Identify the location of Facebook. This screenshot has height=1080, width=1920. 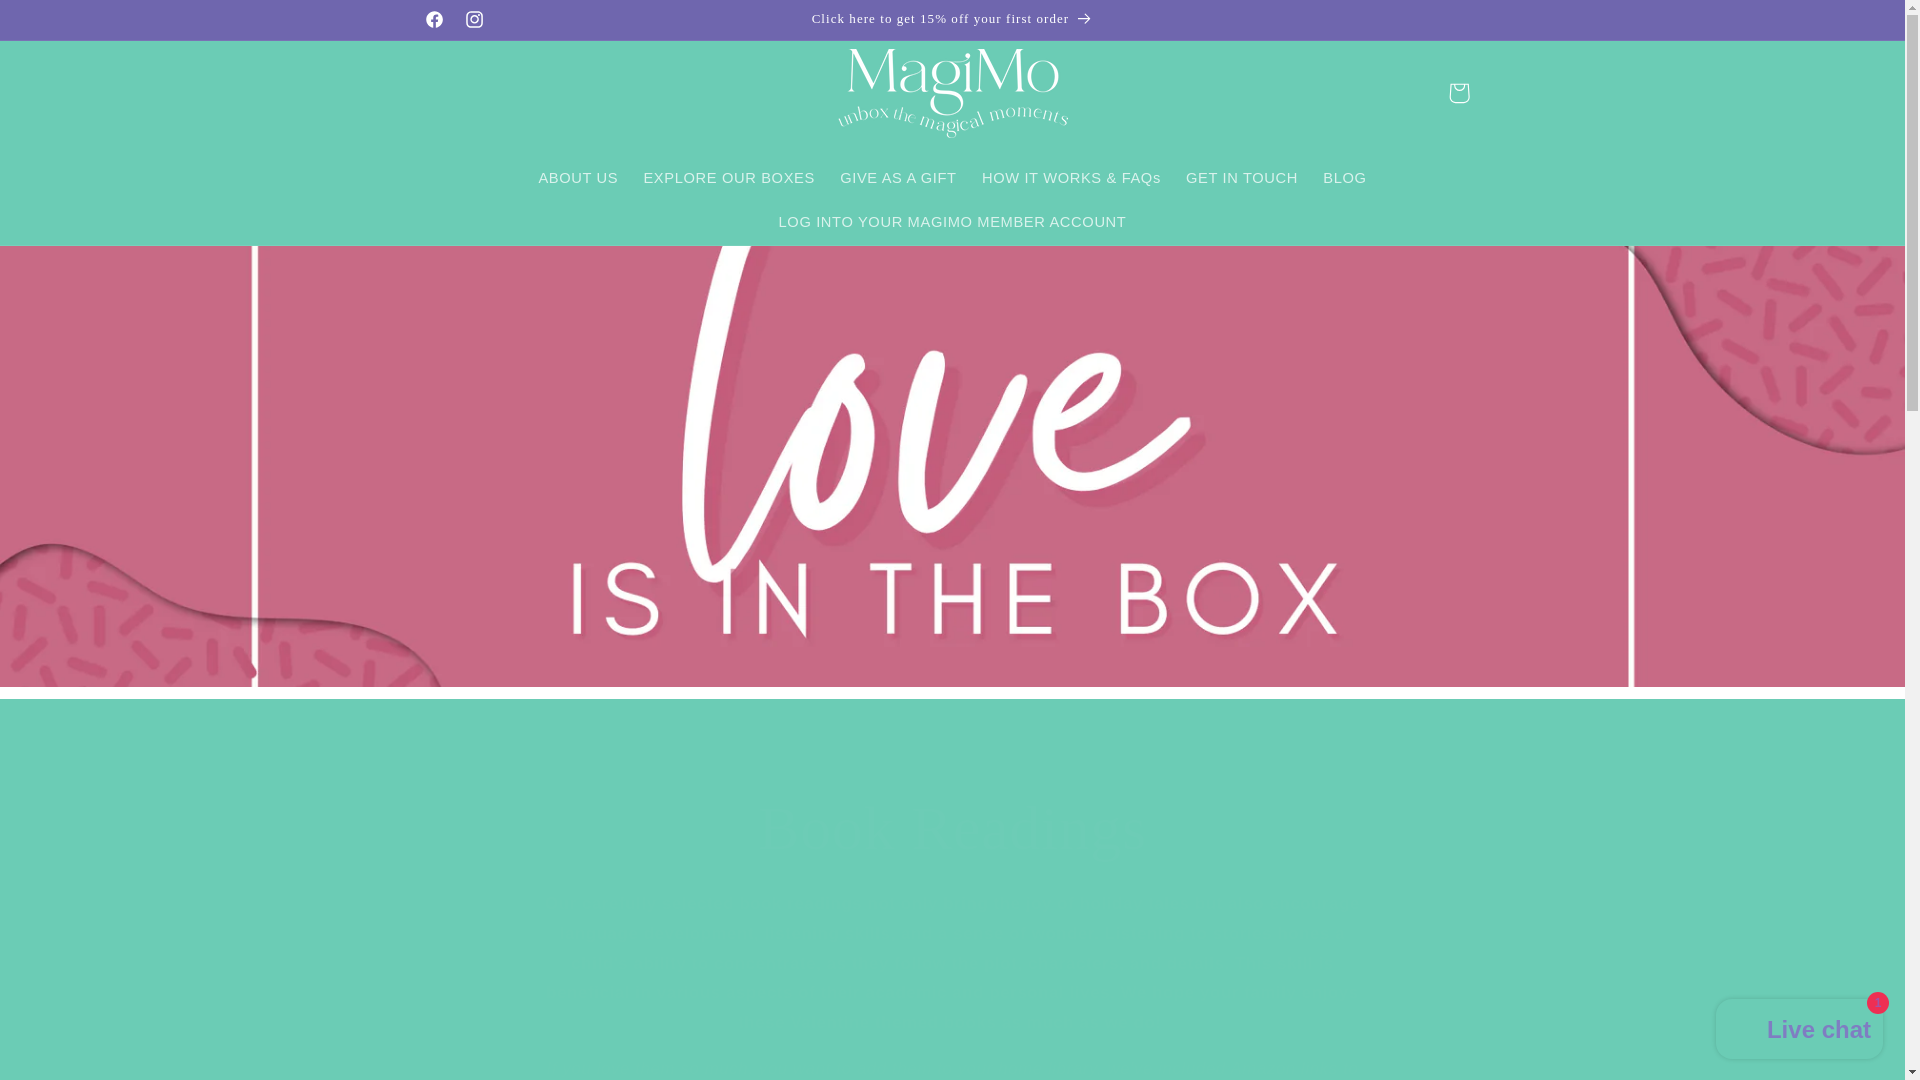
(434, 20).